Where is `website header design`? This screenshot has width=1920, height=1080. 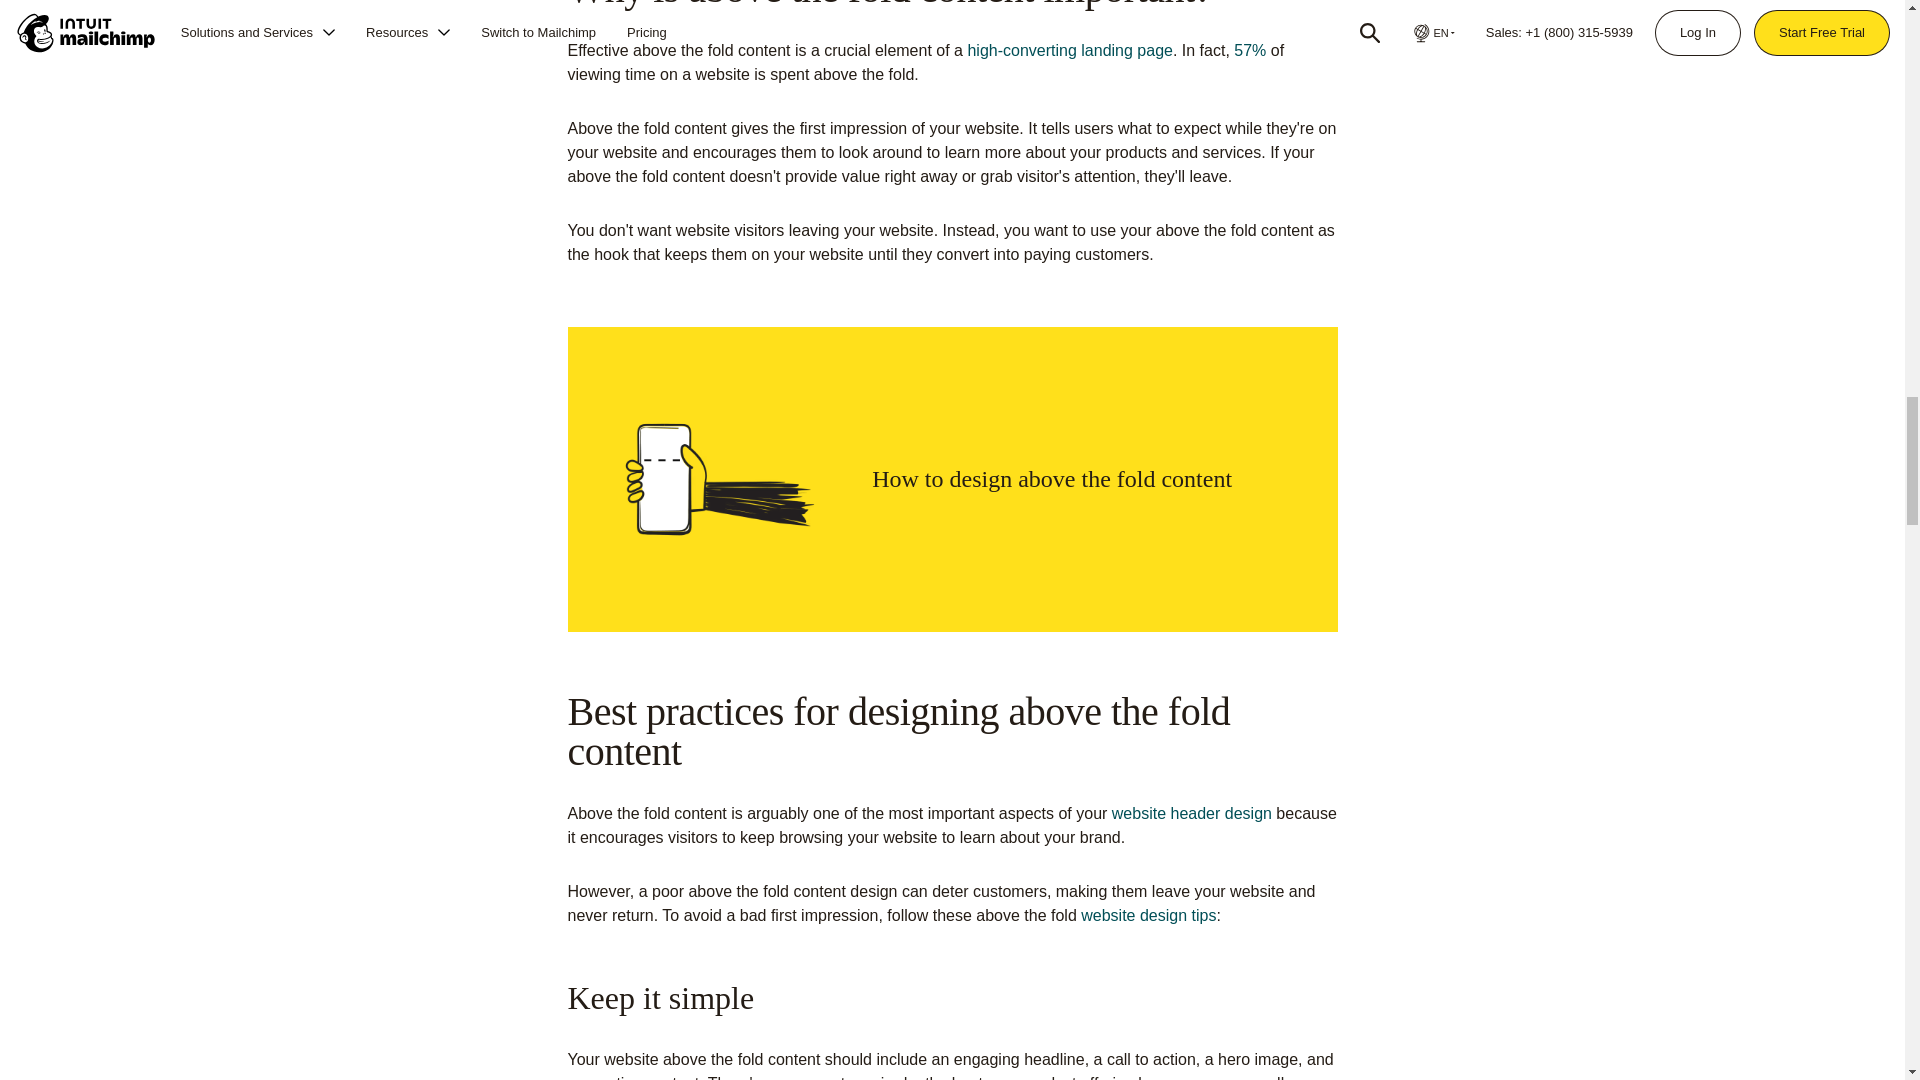
website header design is located at coordinates (1191, 812).